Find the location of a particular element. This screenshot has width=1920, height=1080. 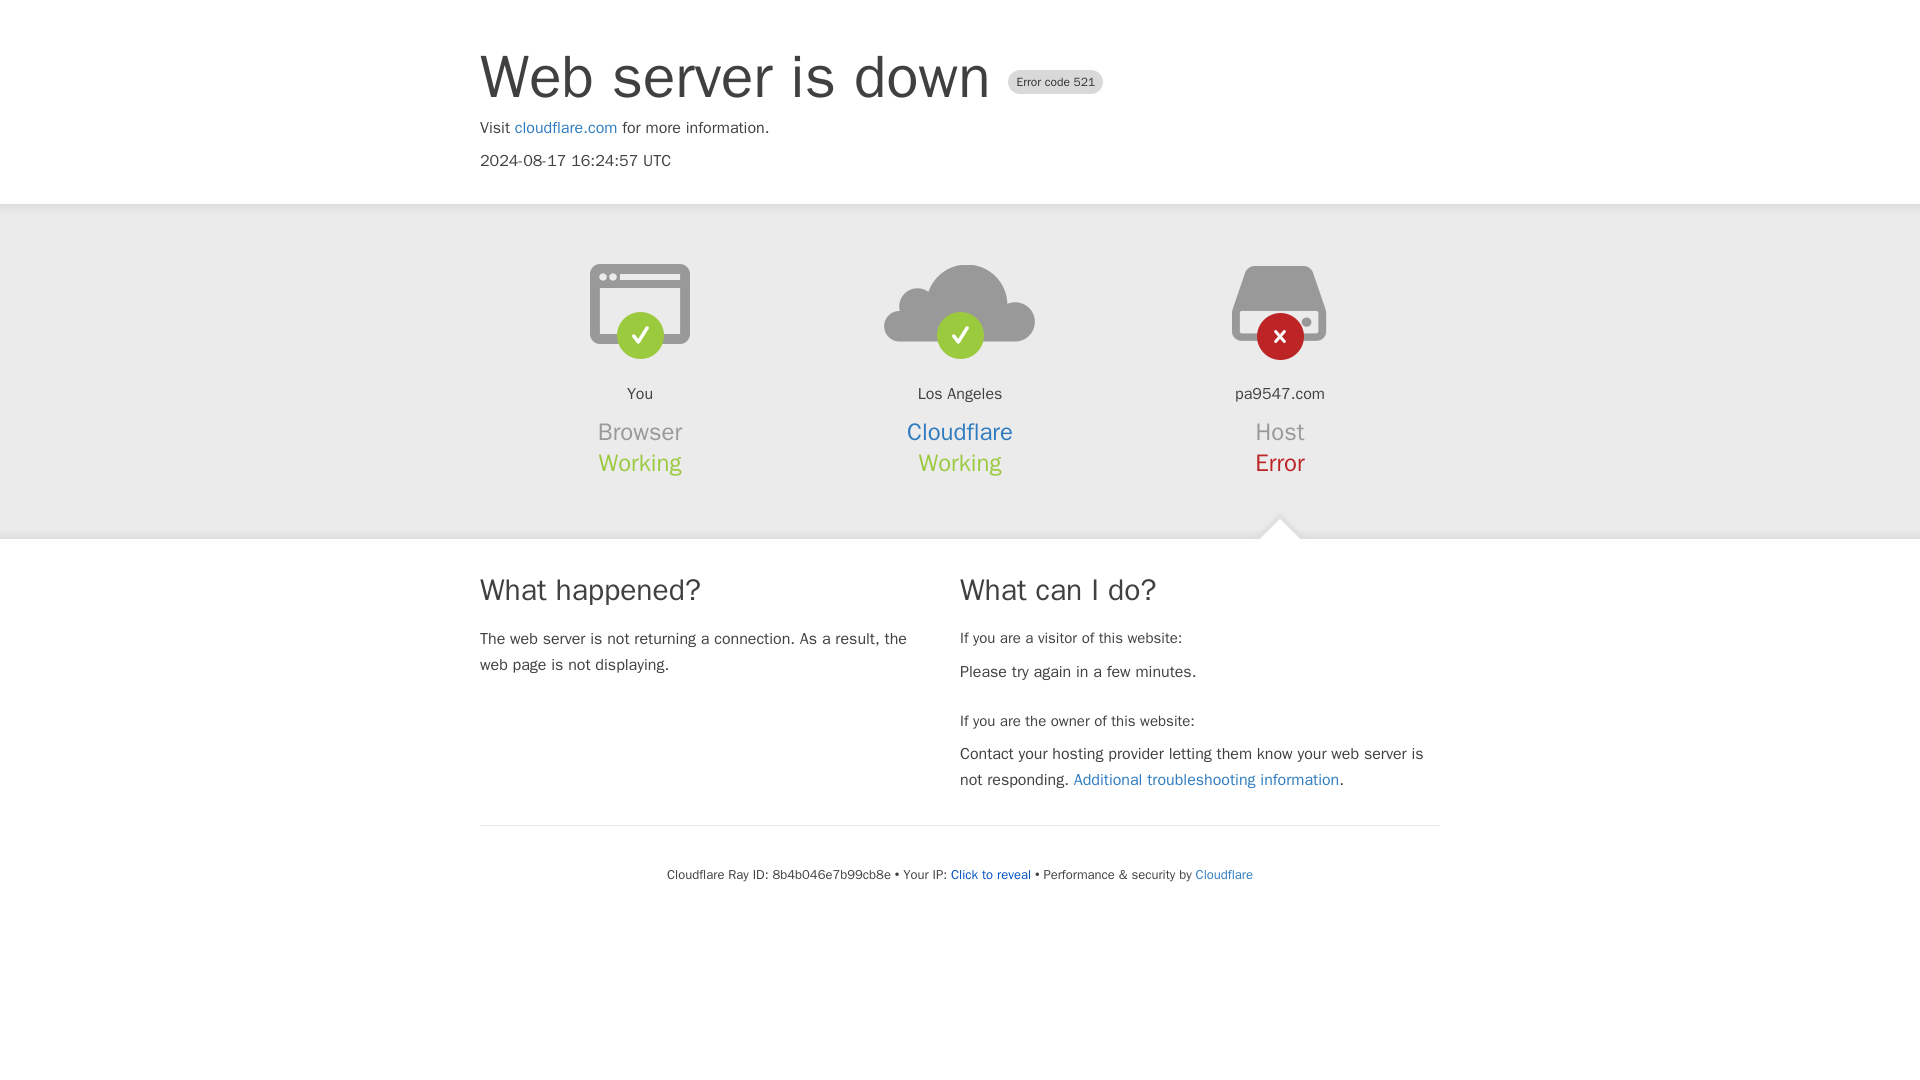

cloudflare.com is located at coordinates (566, 128).